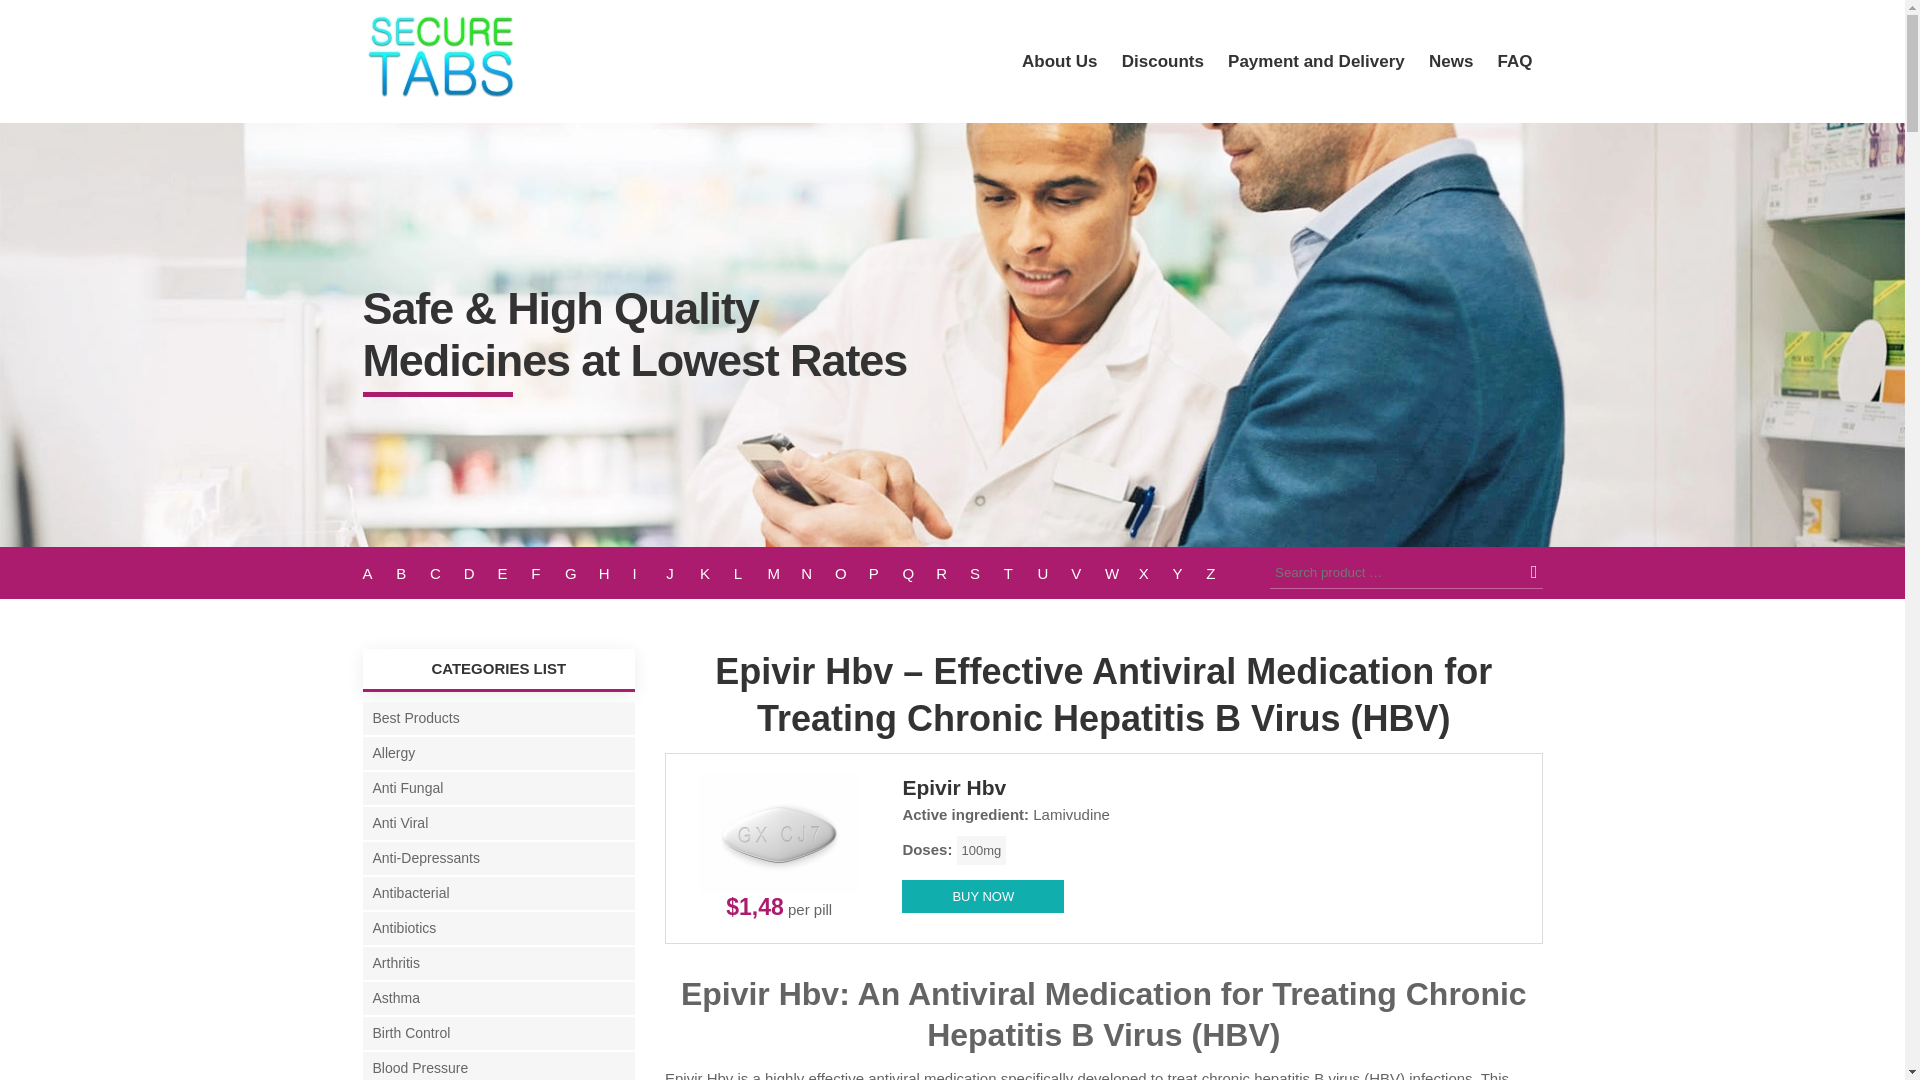  Describe the element at coordinates (582, 573) in the screenshot. I see `Product by G ` at that location.